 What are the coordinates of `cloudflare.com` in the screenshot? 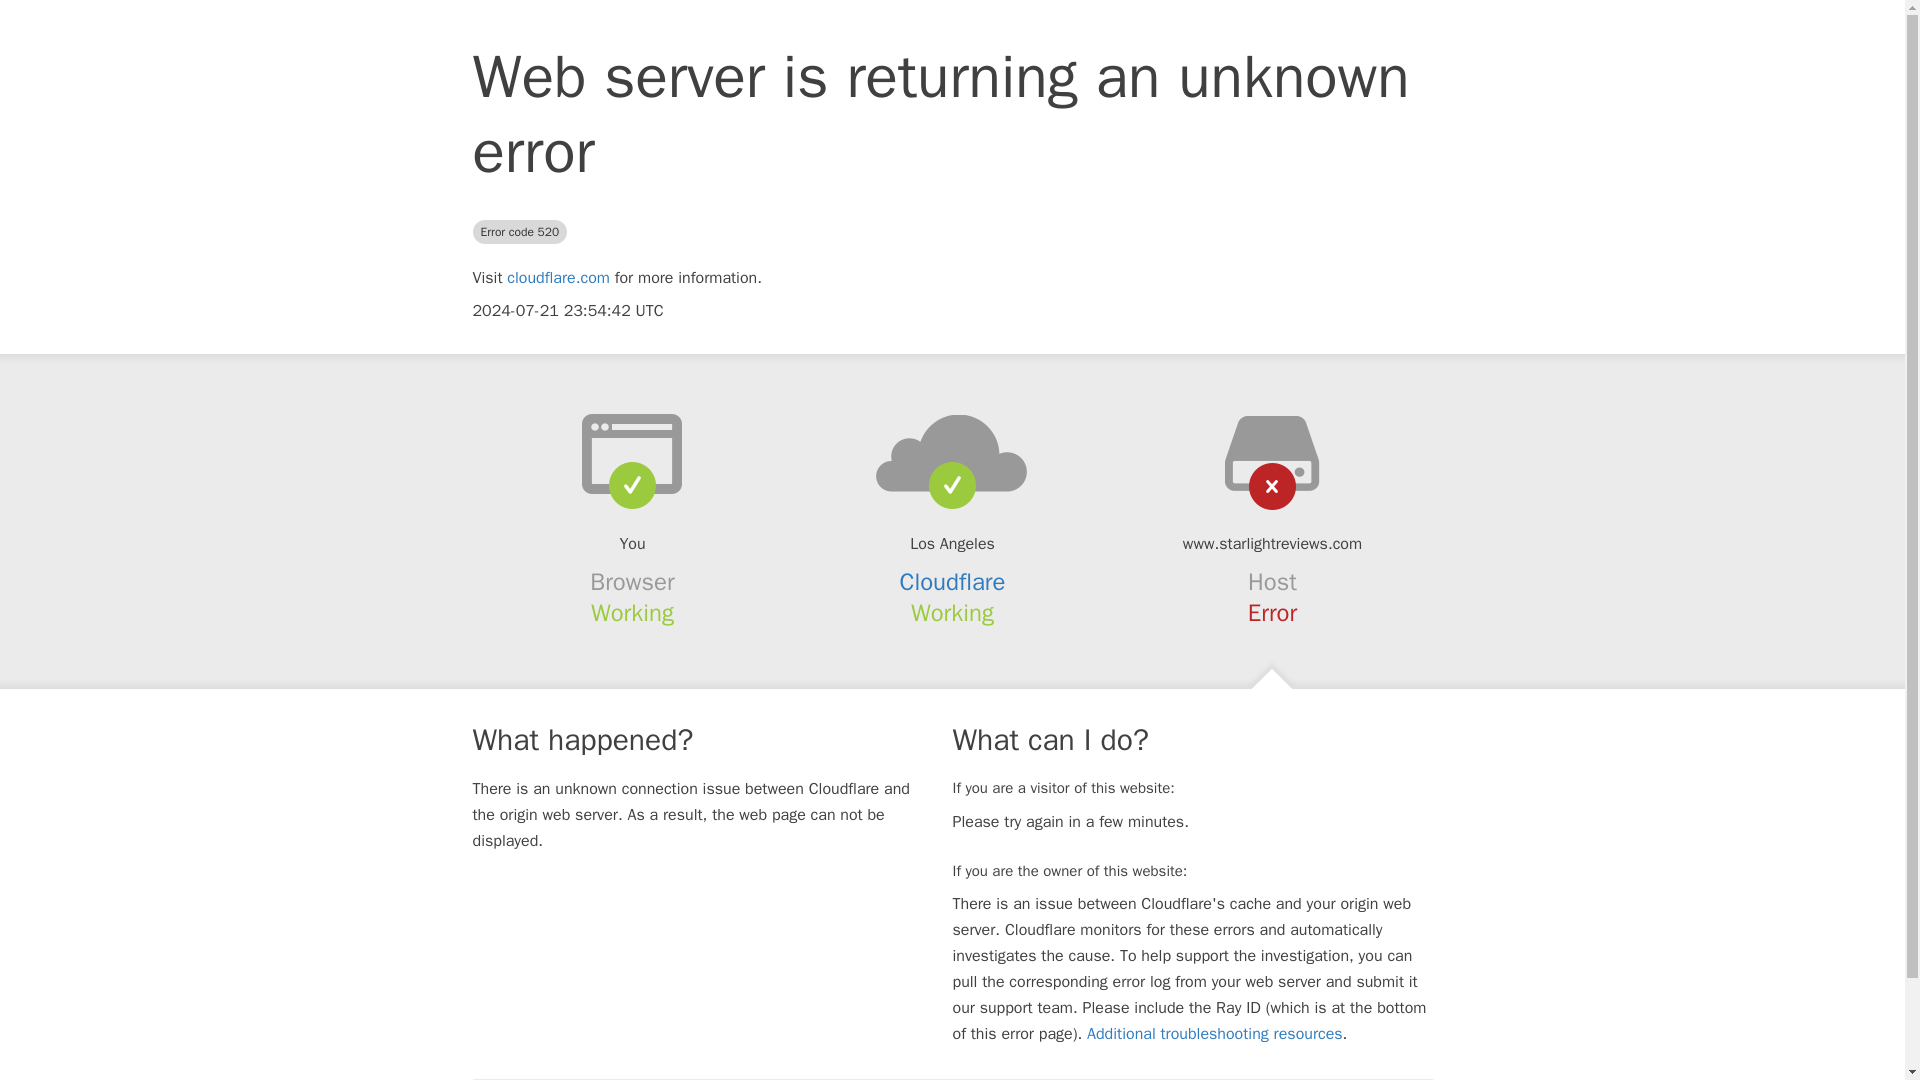 It's located at (558, 278).